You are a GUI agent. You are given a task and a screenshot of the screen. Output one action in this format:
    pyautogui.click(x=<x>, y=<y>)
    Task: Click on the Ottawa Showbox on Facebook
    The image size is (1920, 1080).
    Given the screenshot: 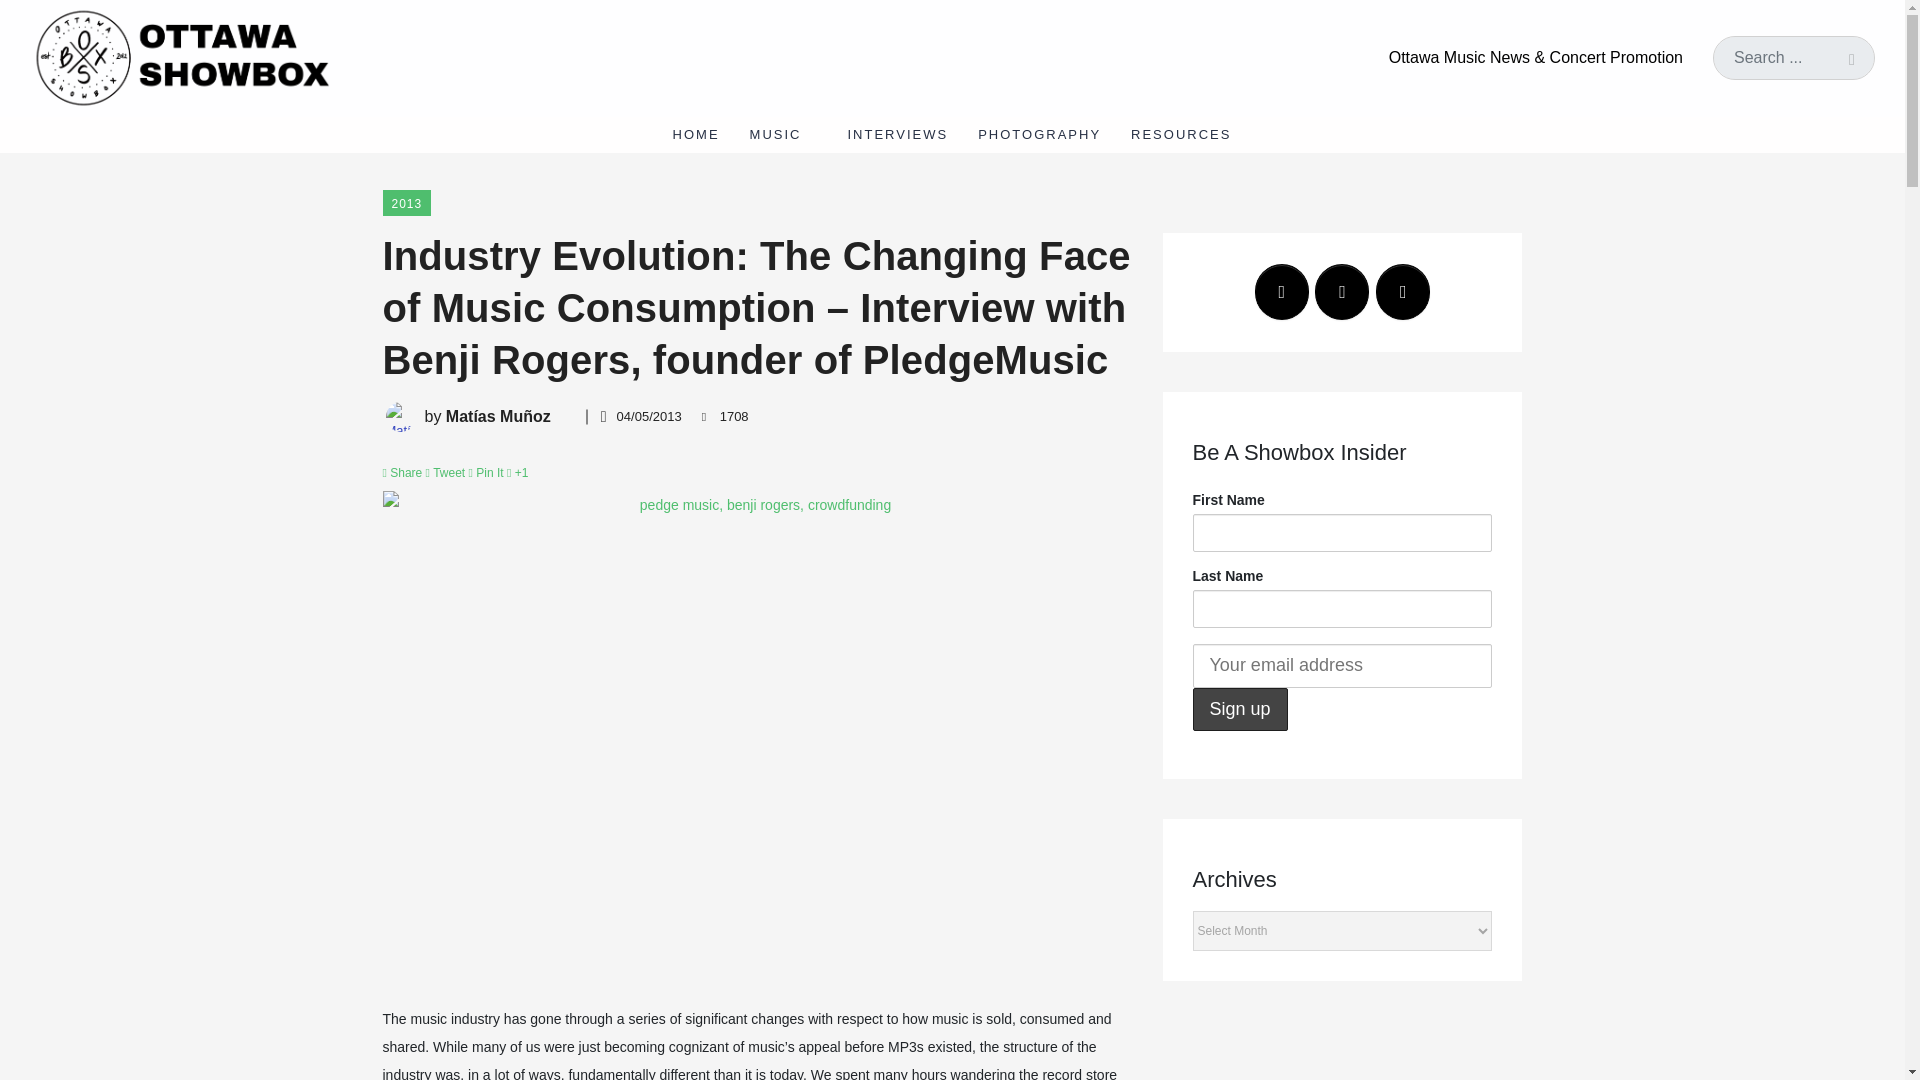 What is the action you would take?
    pyautogui.click(x=1282, y=291)
    